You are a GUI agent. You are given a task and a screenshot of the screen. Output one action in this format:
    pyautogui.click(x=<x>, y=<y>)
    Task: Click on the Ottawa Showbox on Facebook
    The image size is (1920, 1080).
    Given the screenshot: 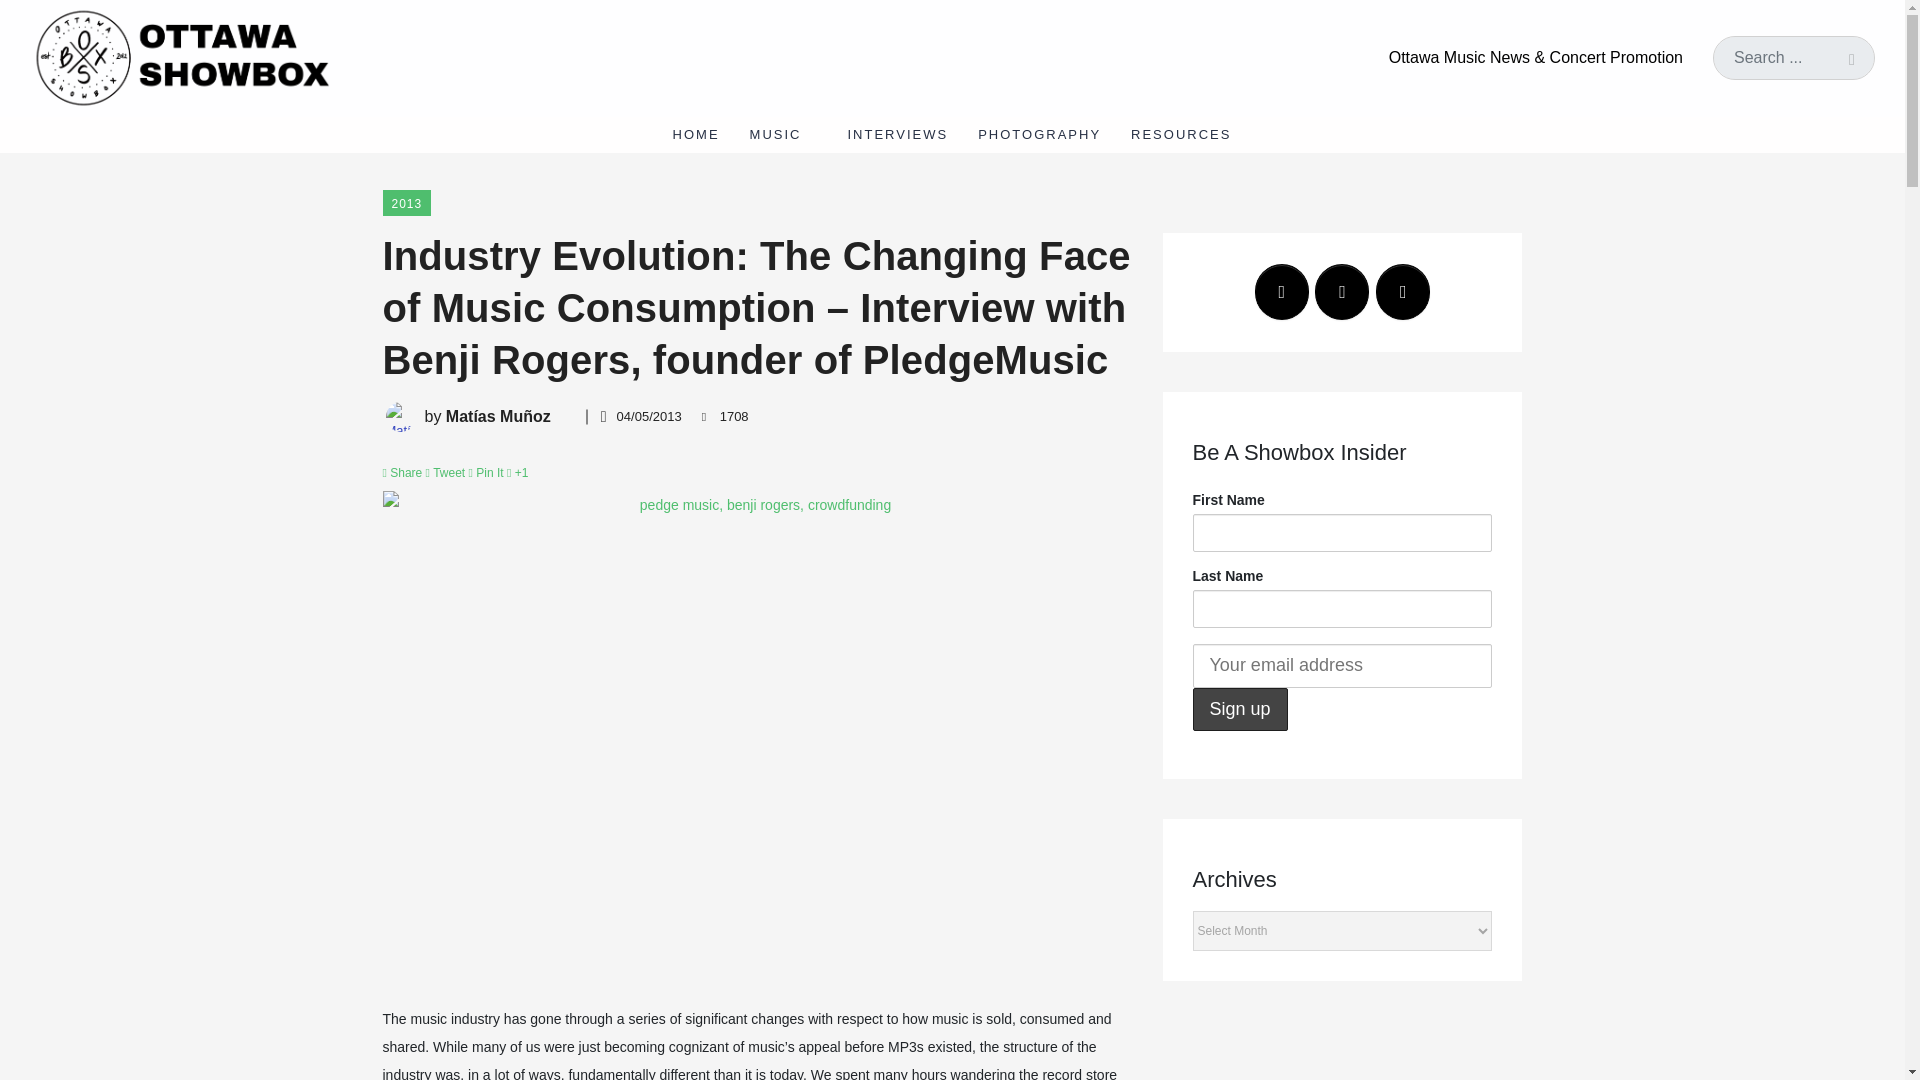 What is the action you would take?
    pyautogui.click(x=1282, y=291)
    